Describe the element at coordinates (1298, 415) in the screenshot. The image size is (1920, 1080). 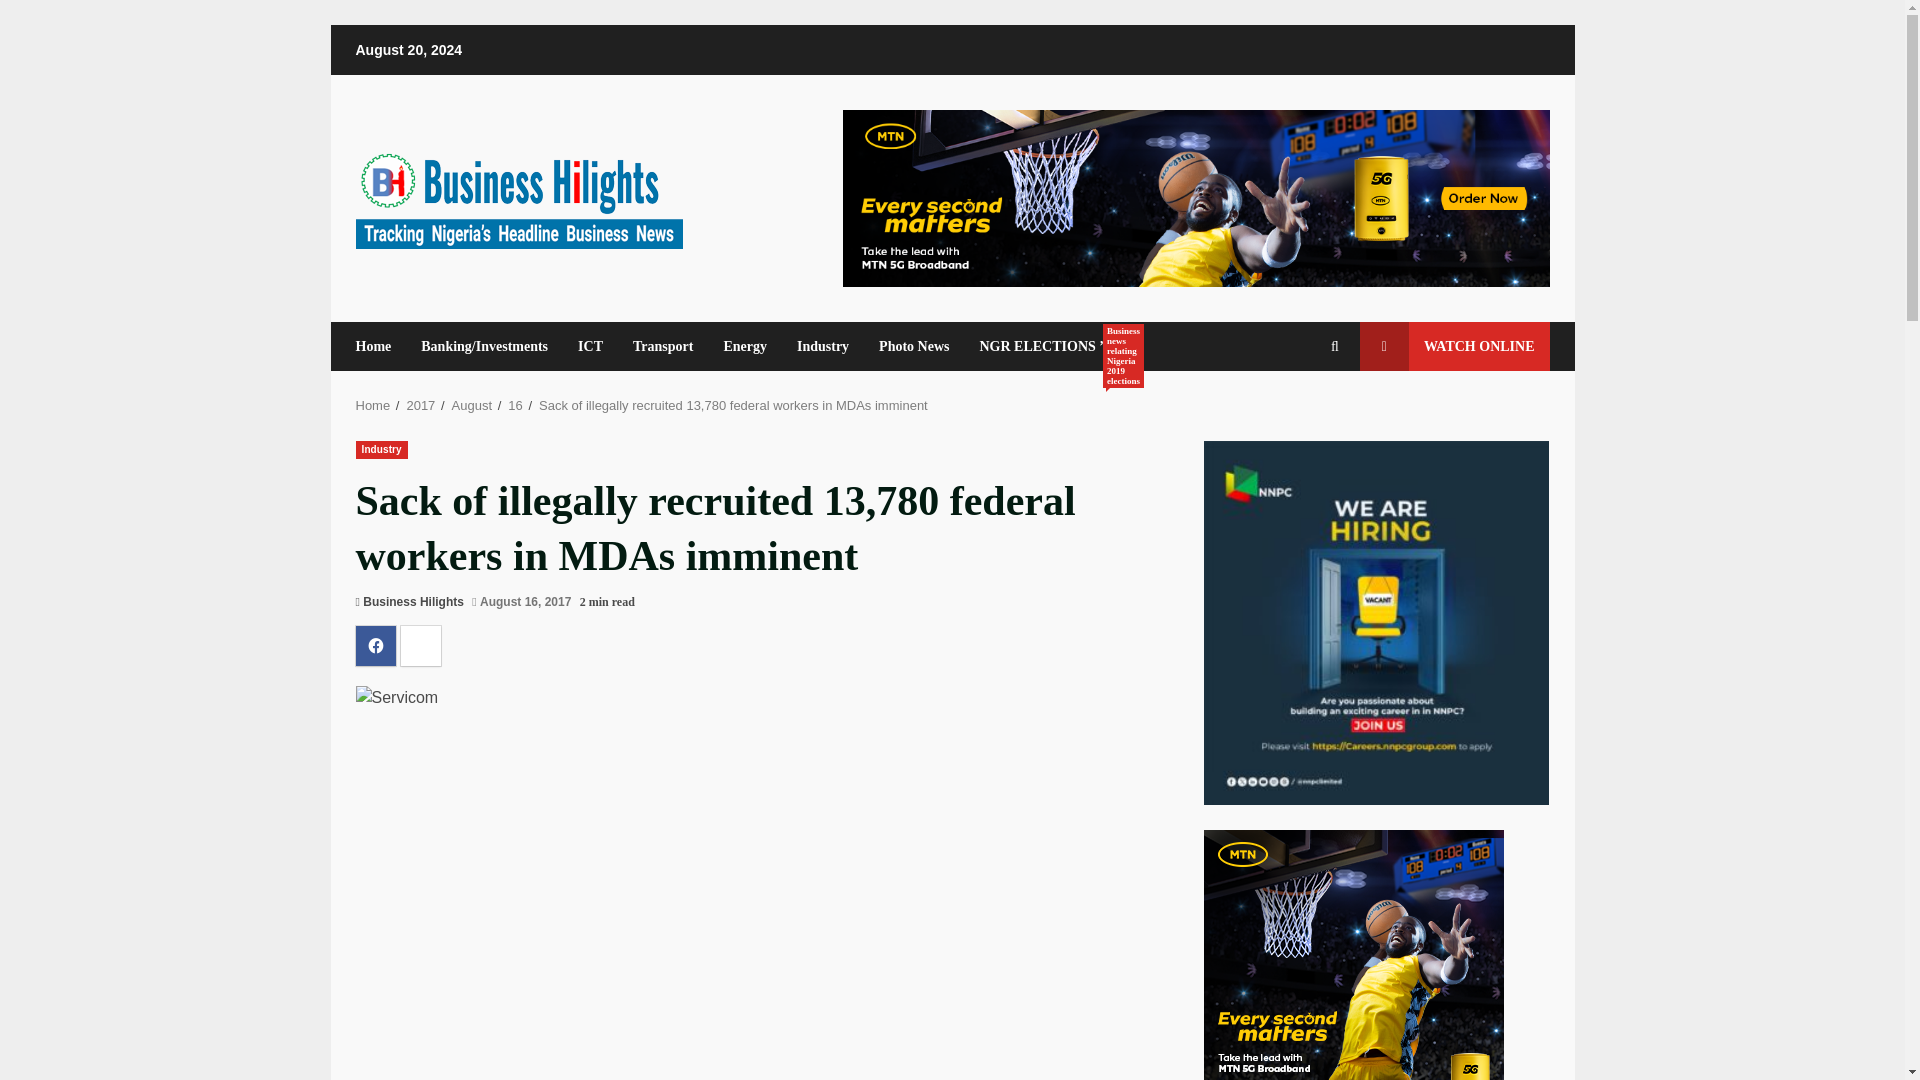
I see `Search` at that location.